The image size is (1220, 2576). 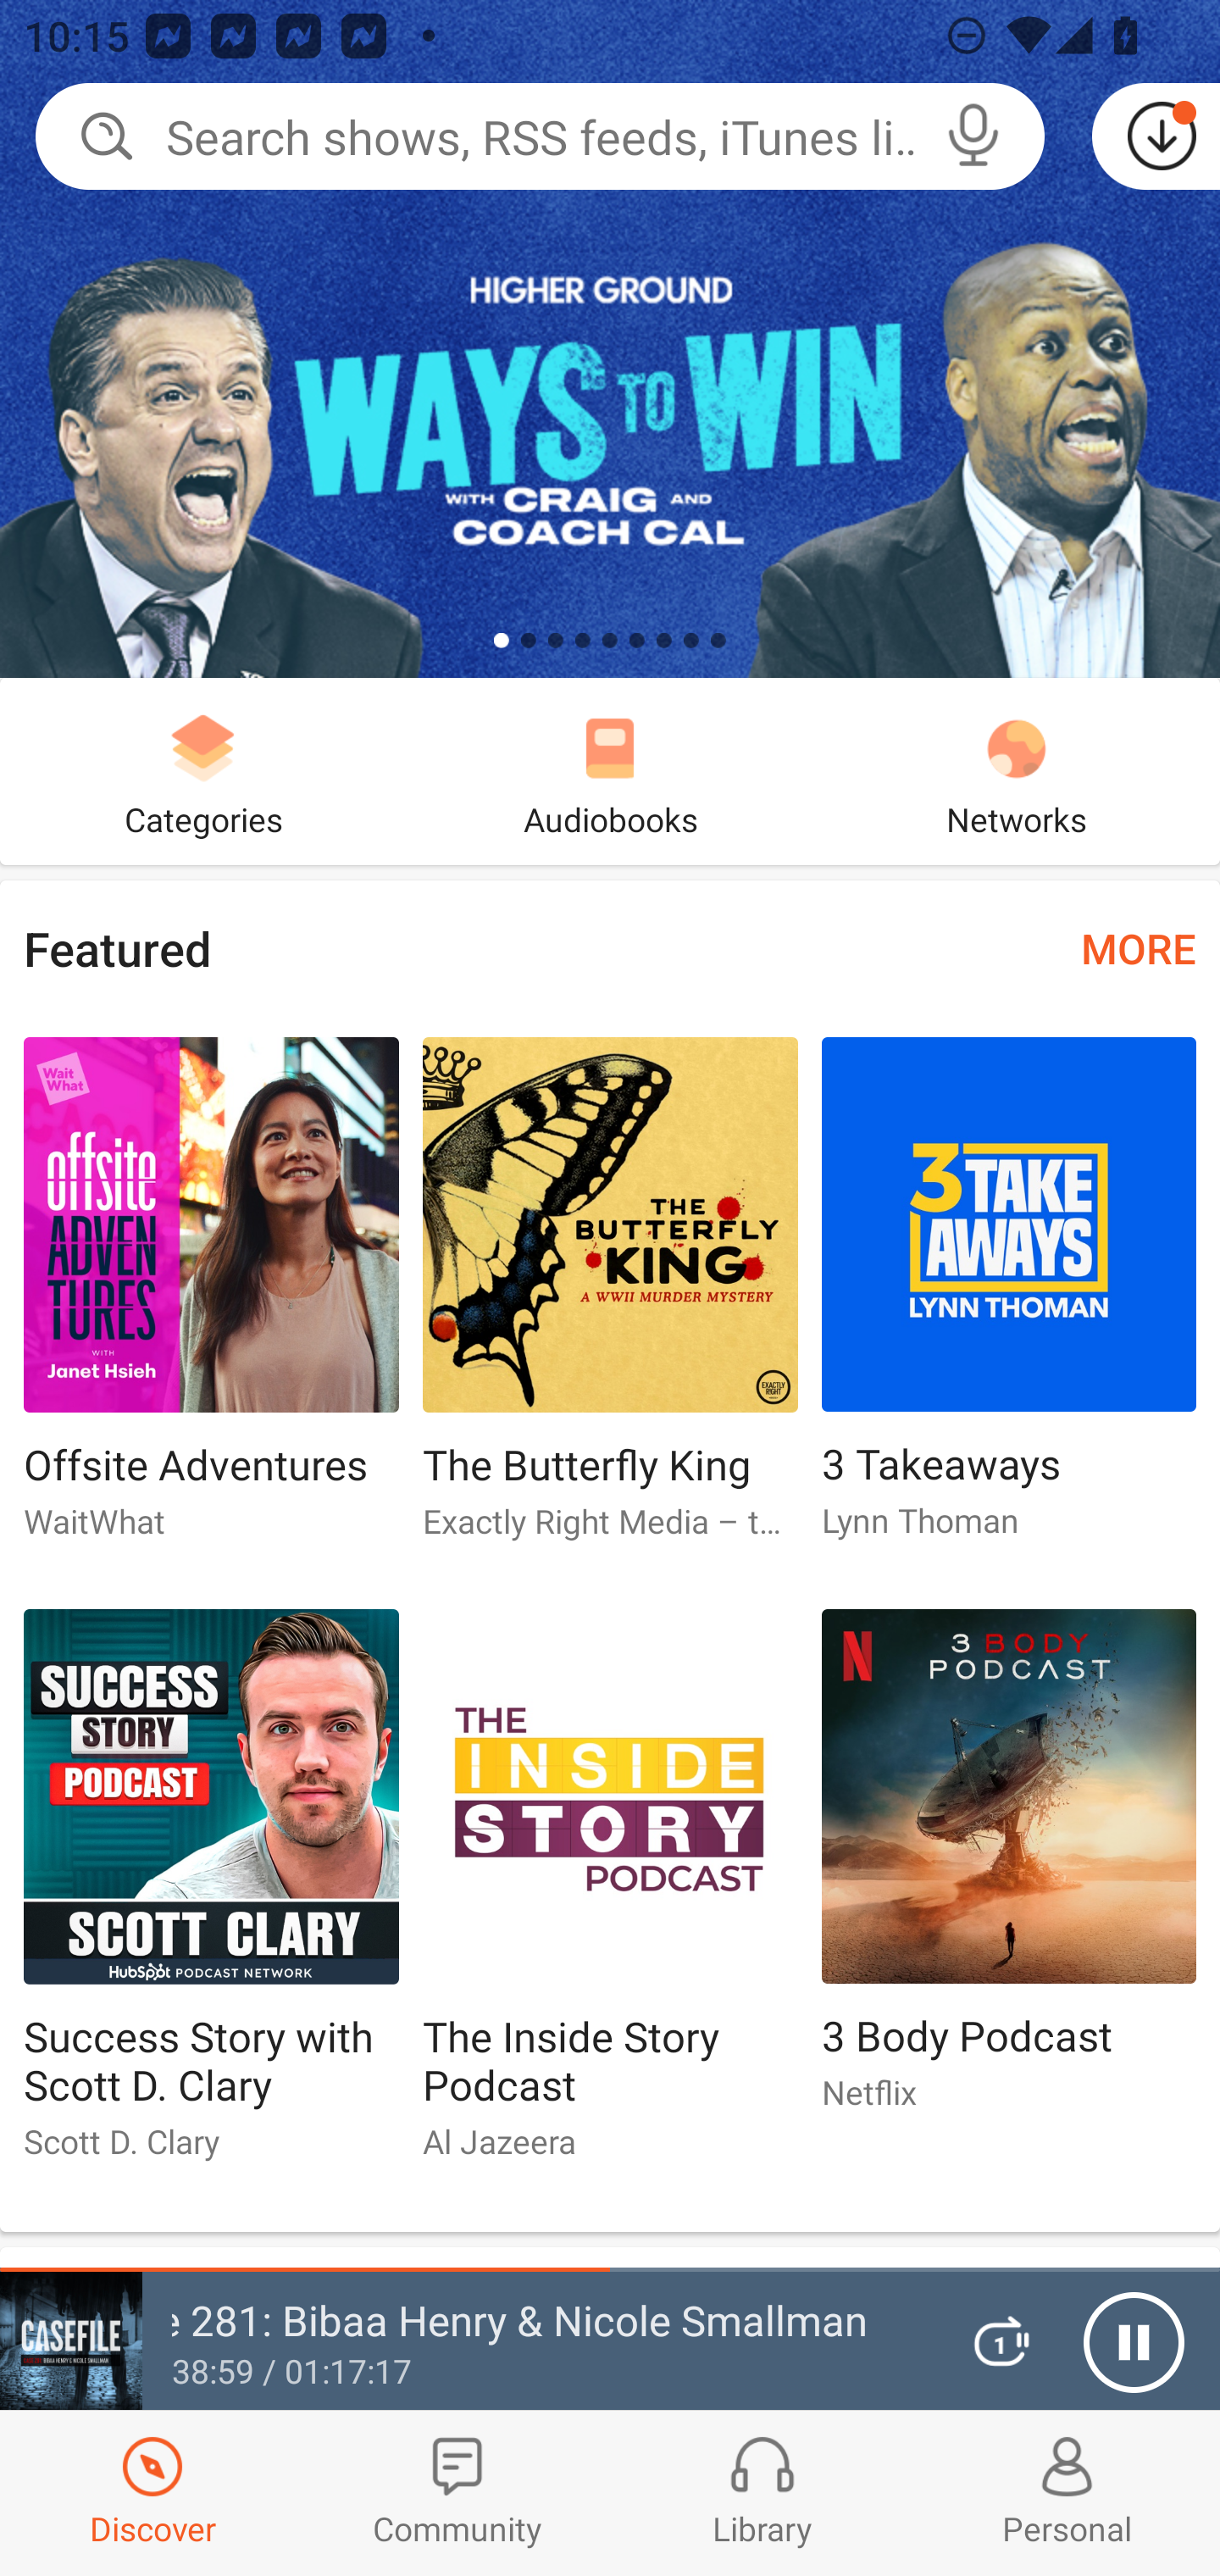 I want to click on Audiobooks, so click(x=610, y=771).